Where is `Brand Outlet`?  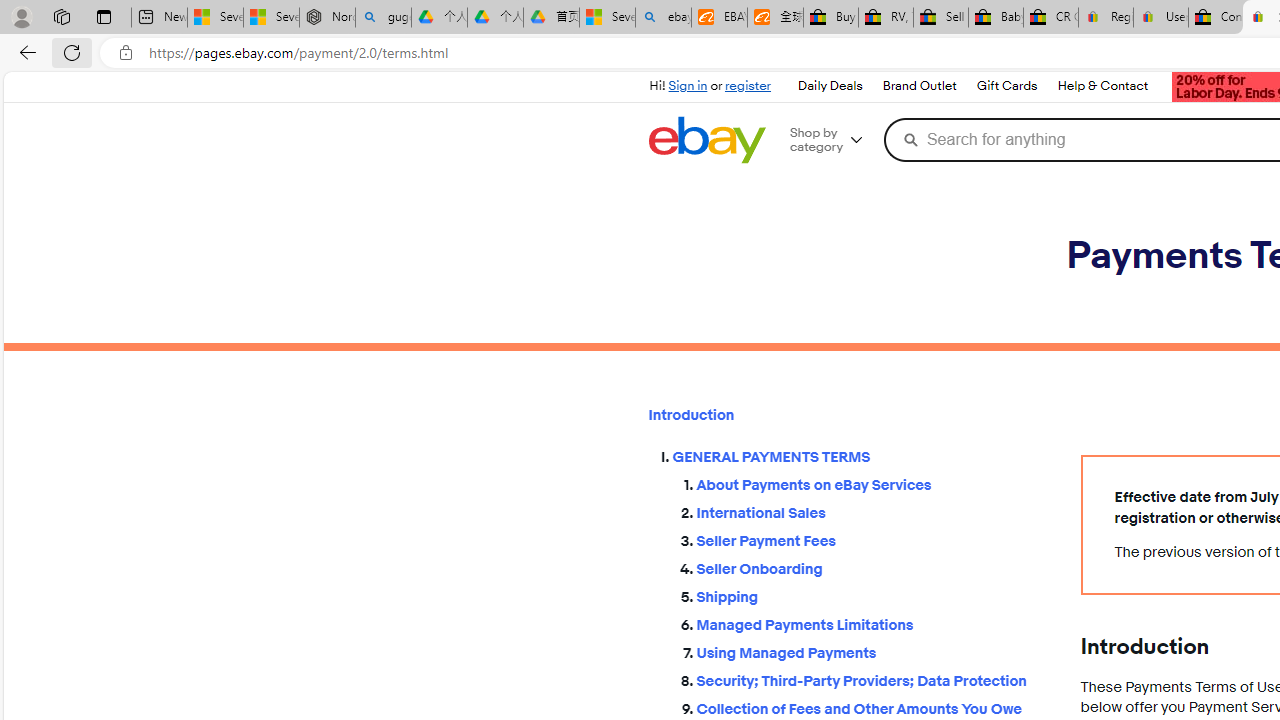
Brand Outlet is located at coordinates (919, 86).